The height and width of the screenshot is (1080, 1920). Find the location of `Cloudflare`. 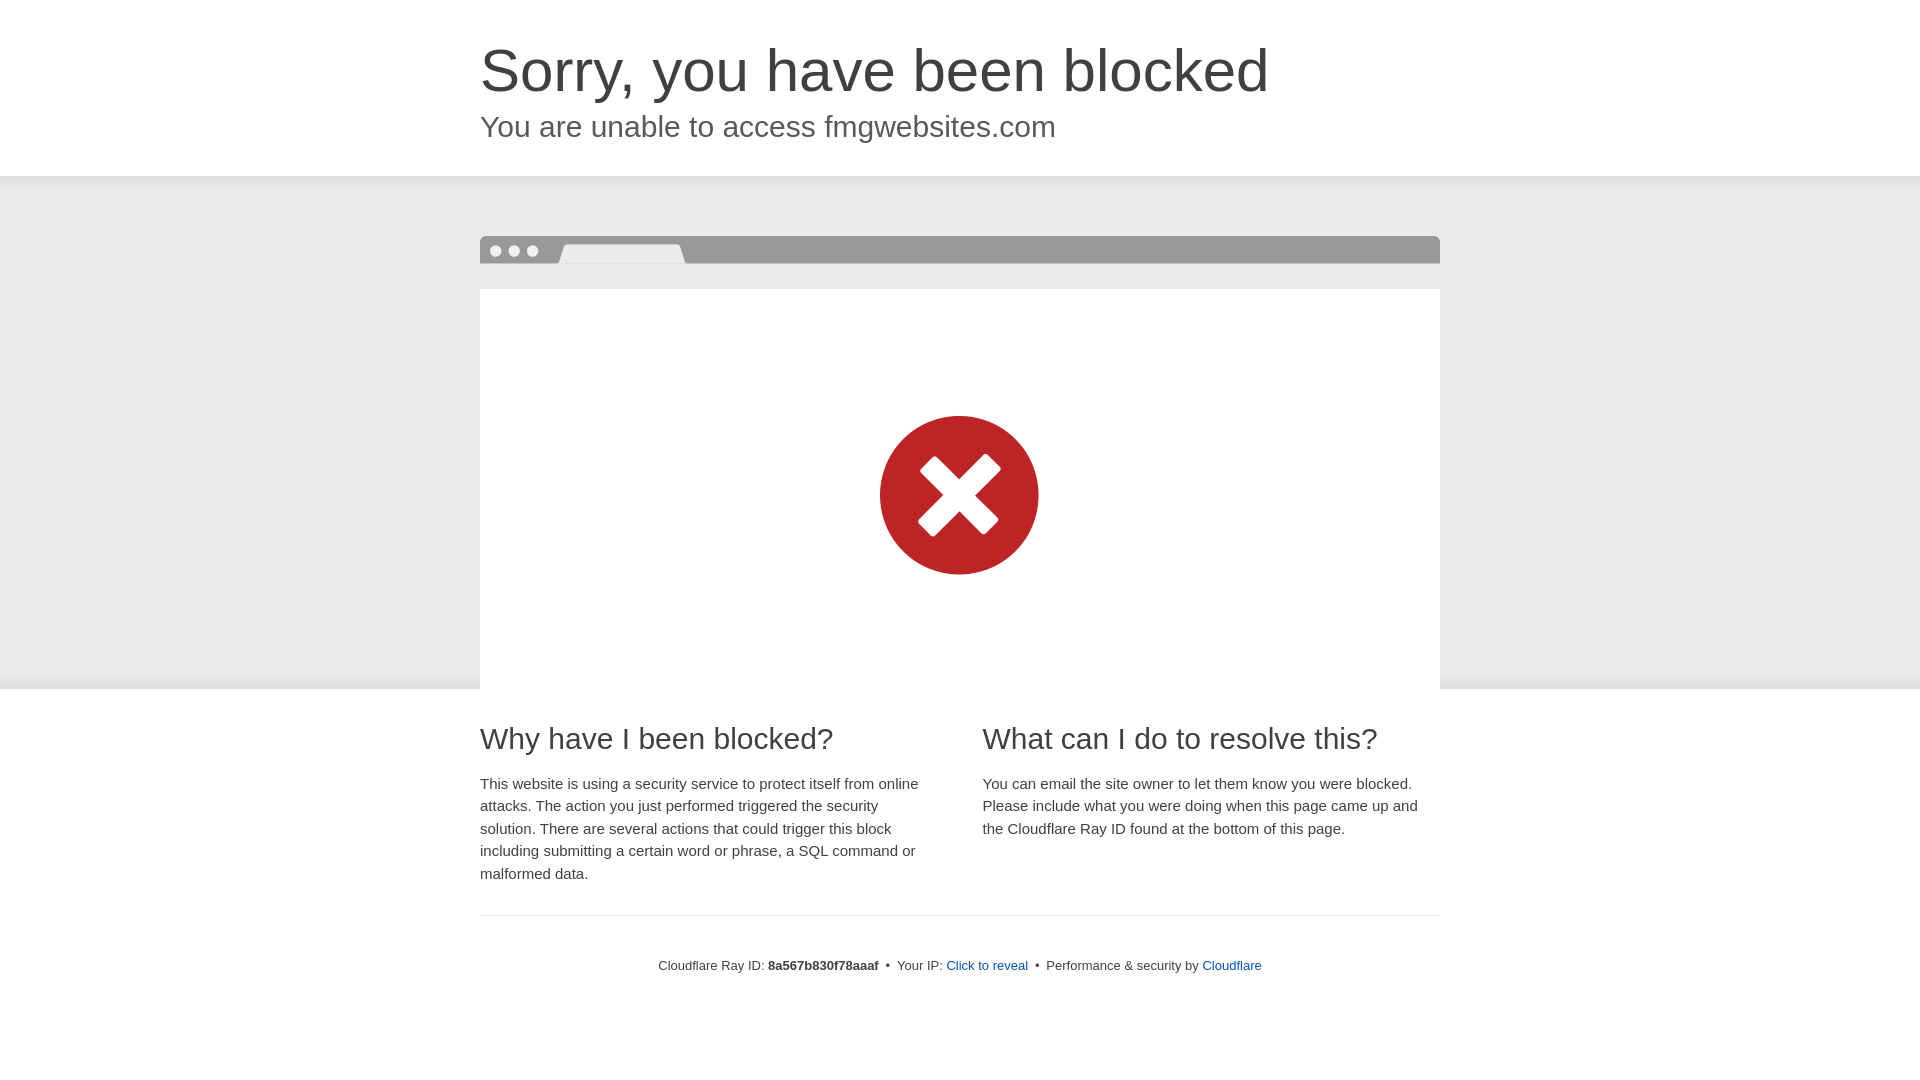

Cloudflare is located at coordinates (1231, 965).